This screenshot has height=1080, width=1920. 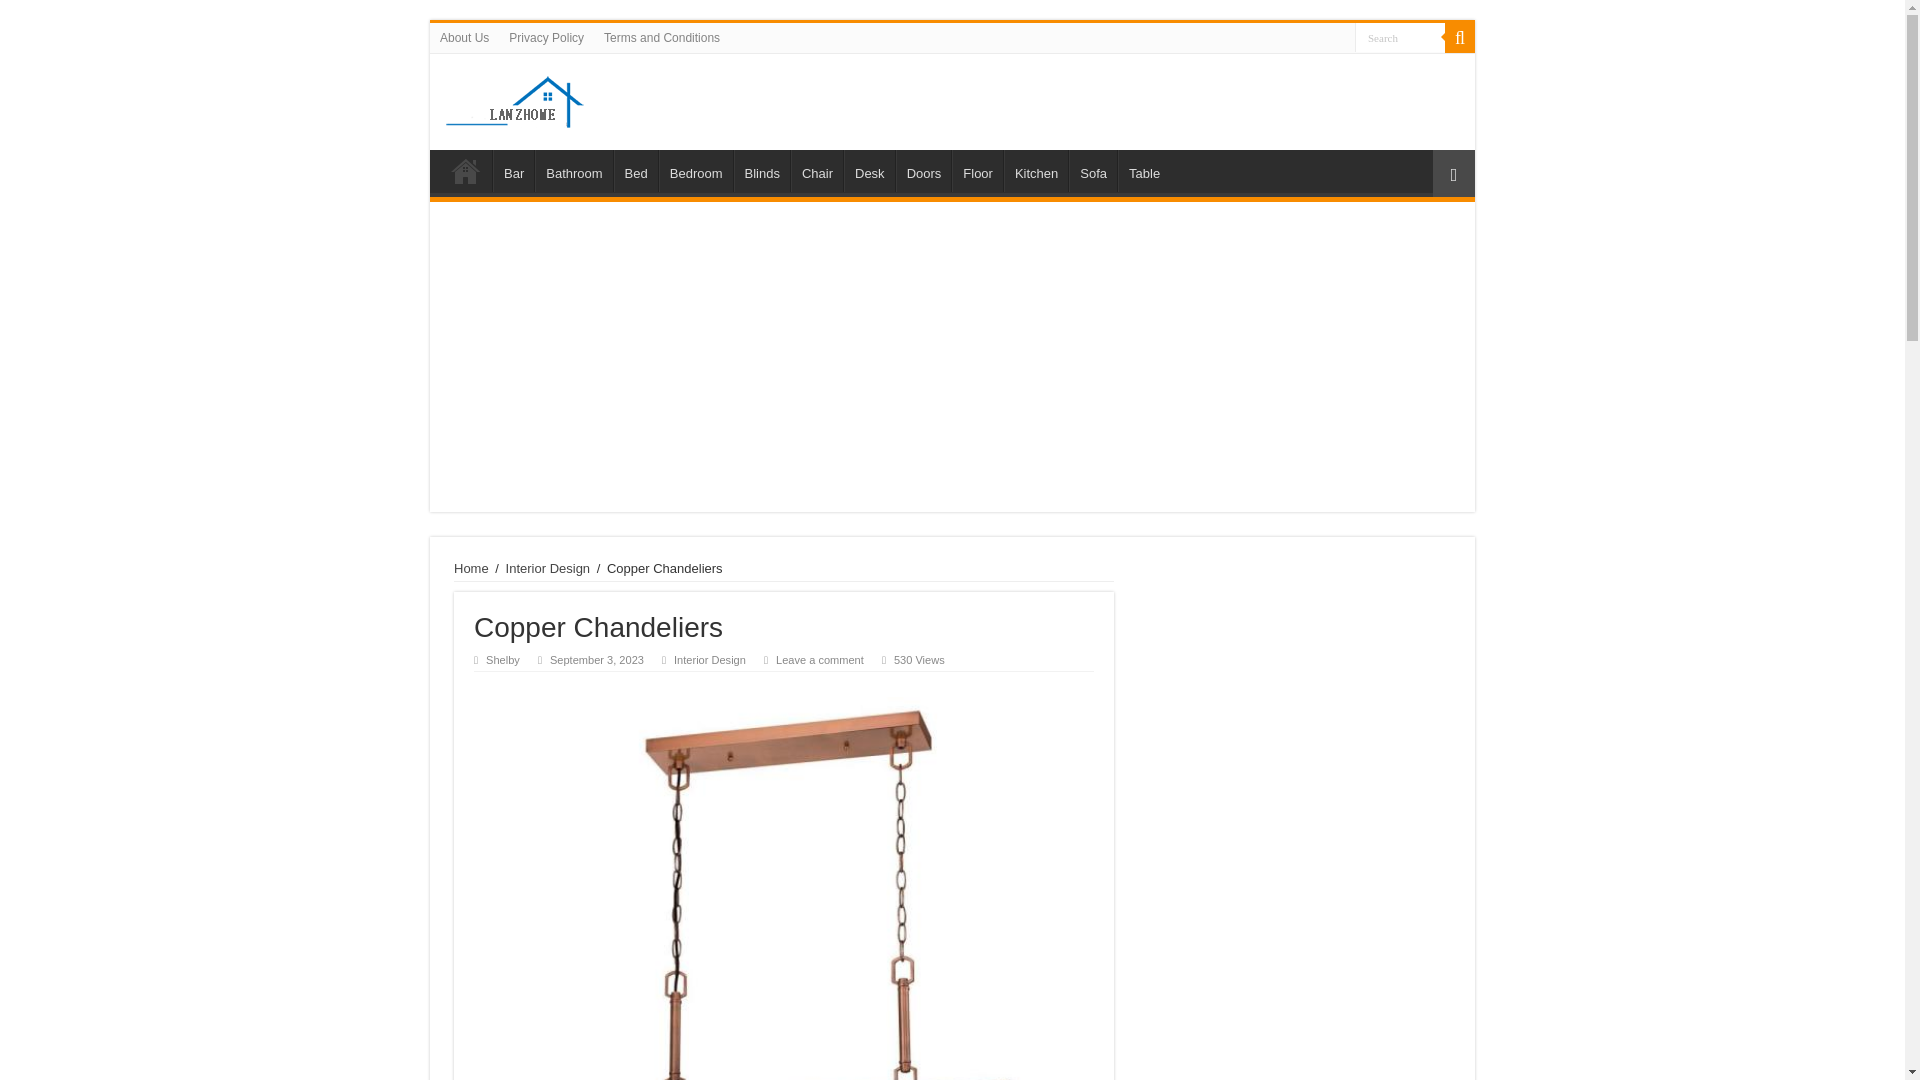 What do you see at coordinates (1453, 173) in the screenshot?
I see `Random Article` at bounding box center [1453, 173].